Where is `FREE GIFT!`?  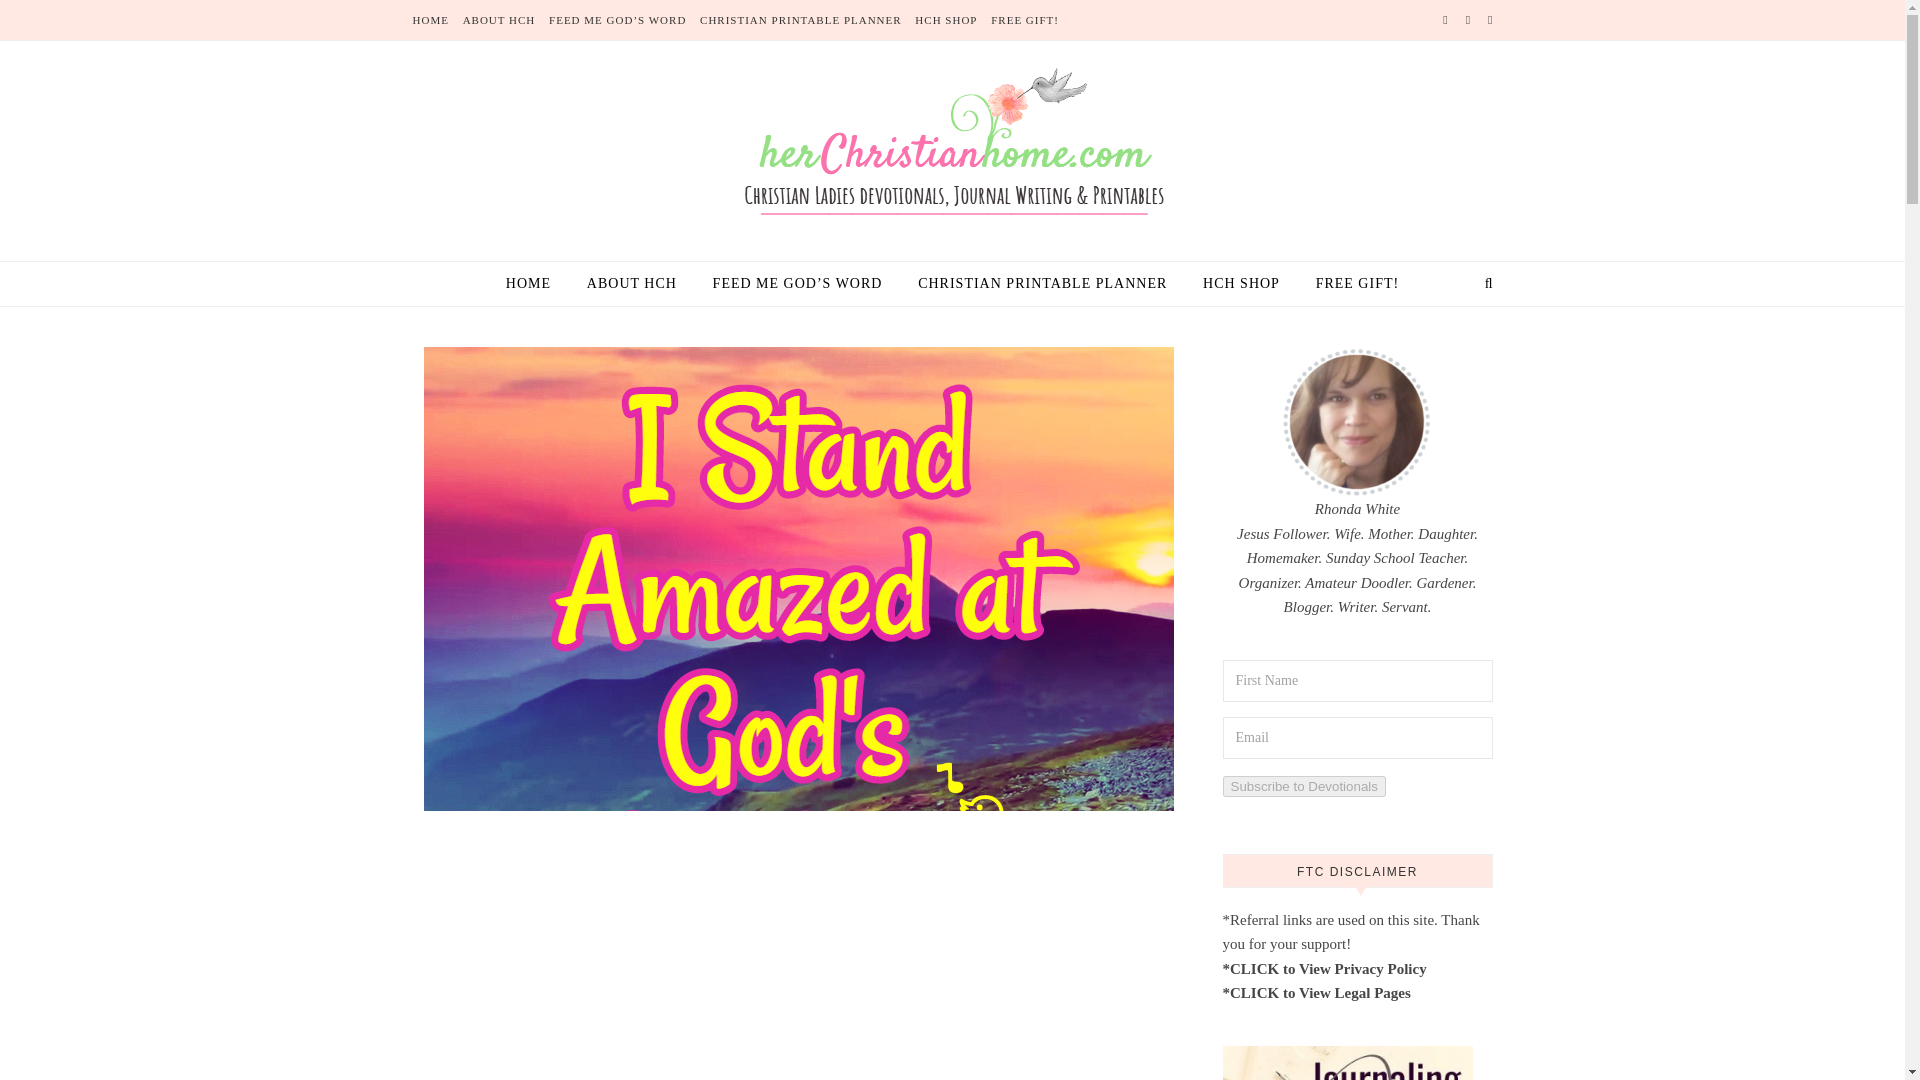
FREE GIFT! is located at coordinates (1349, 284).